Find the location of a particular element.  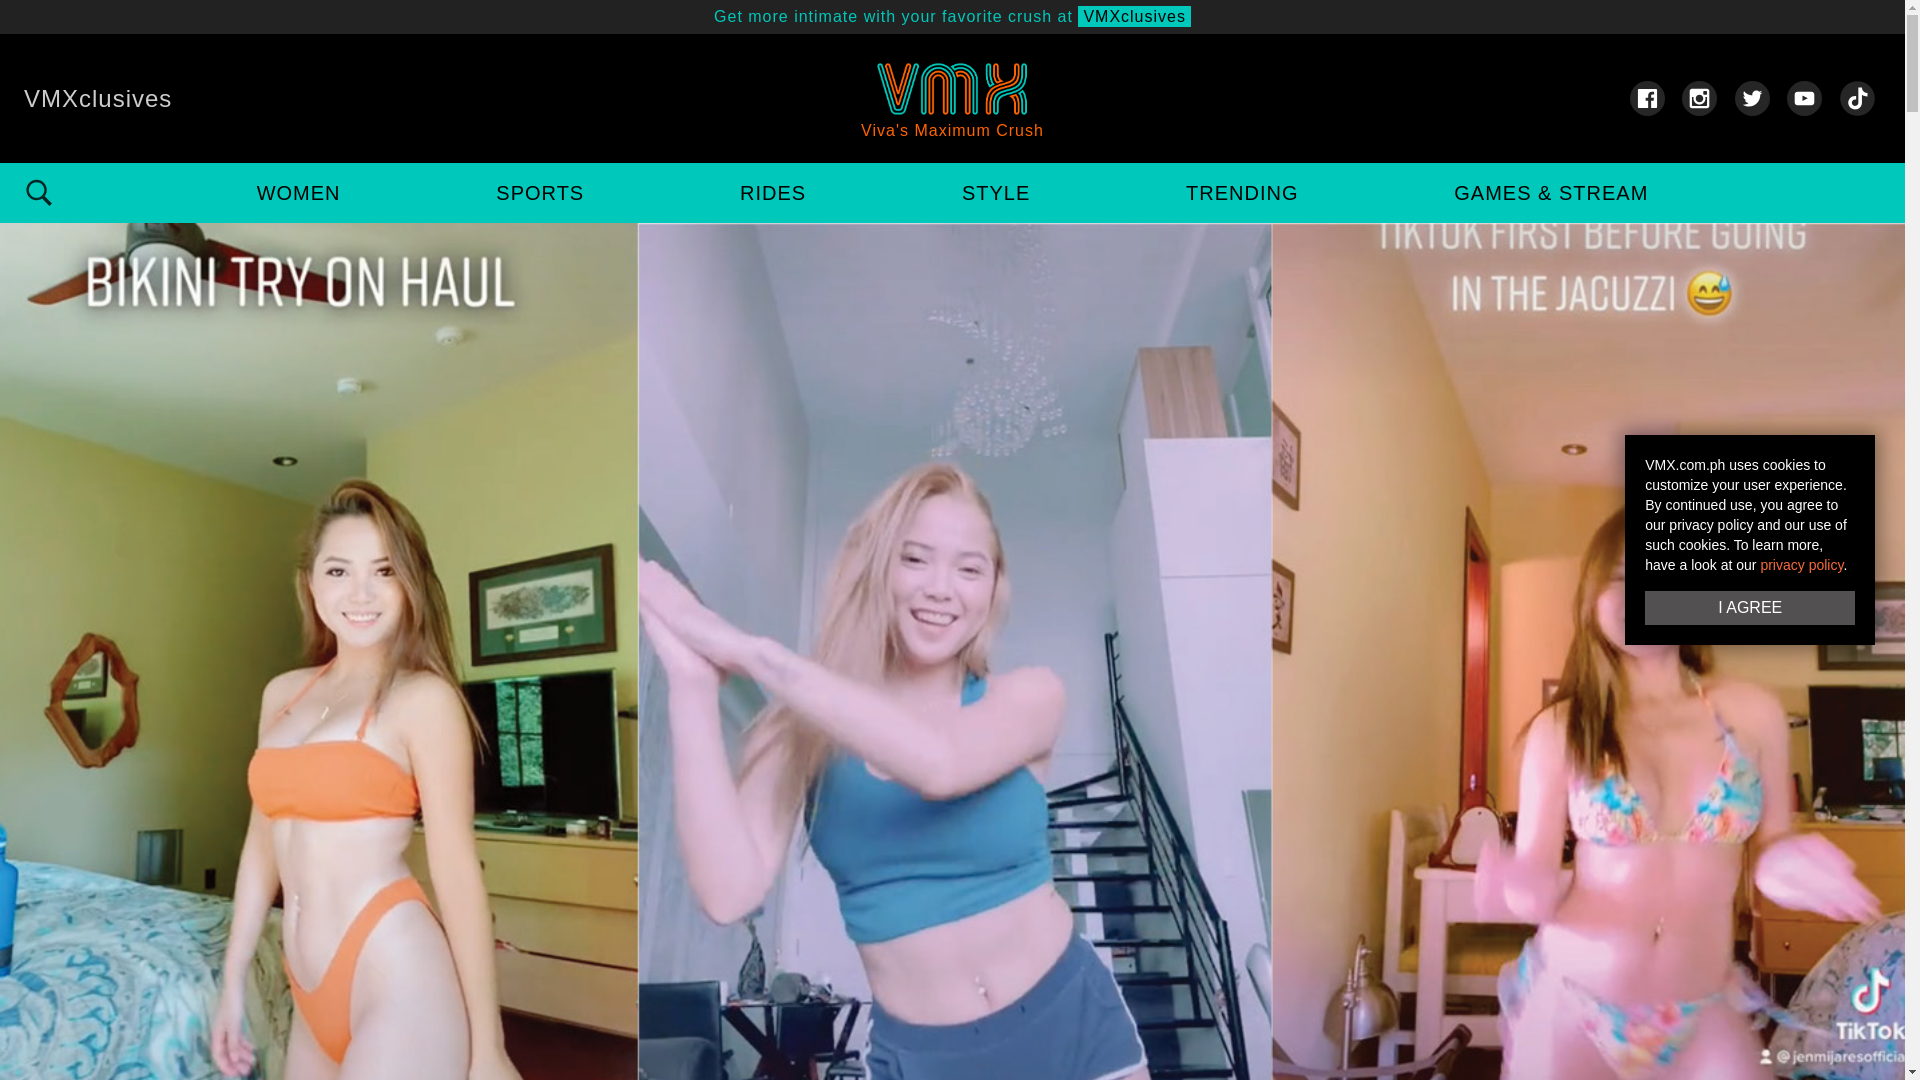

VMXclusives is located at coordinates (98, 98).